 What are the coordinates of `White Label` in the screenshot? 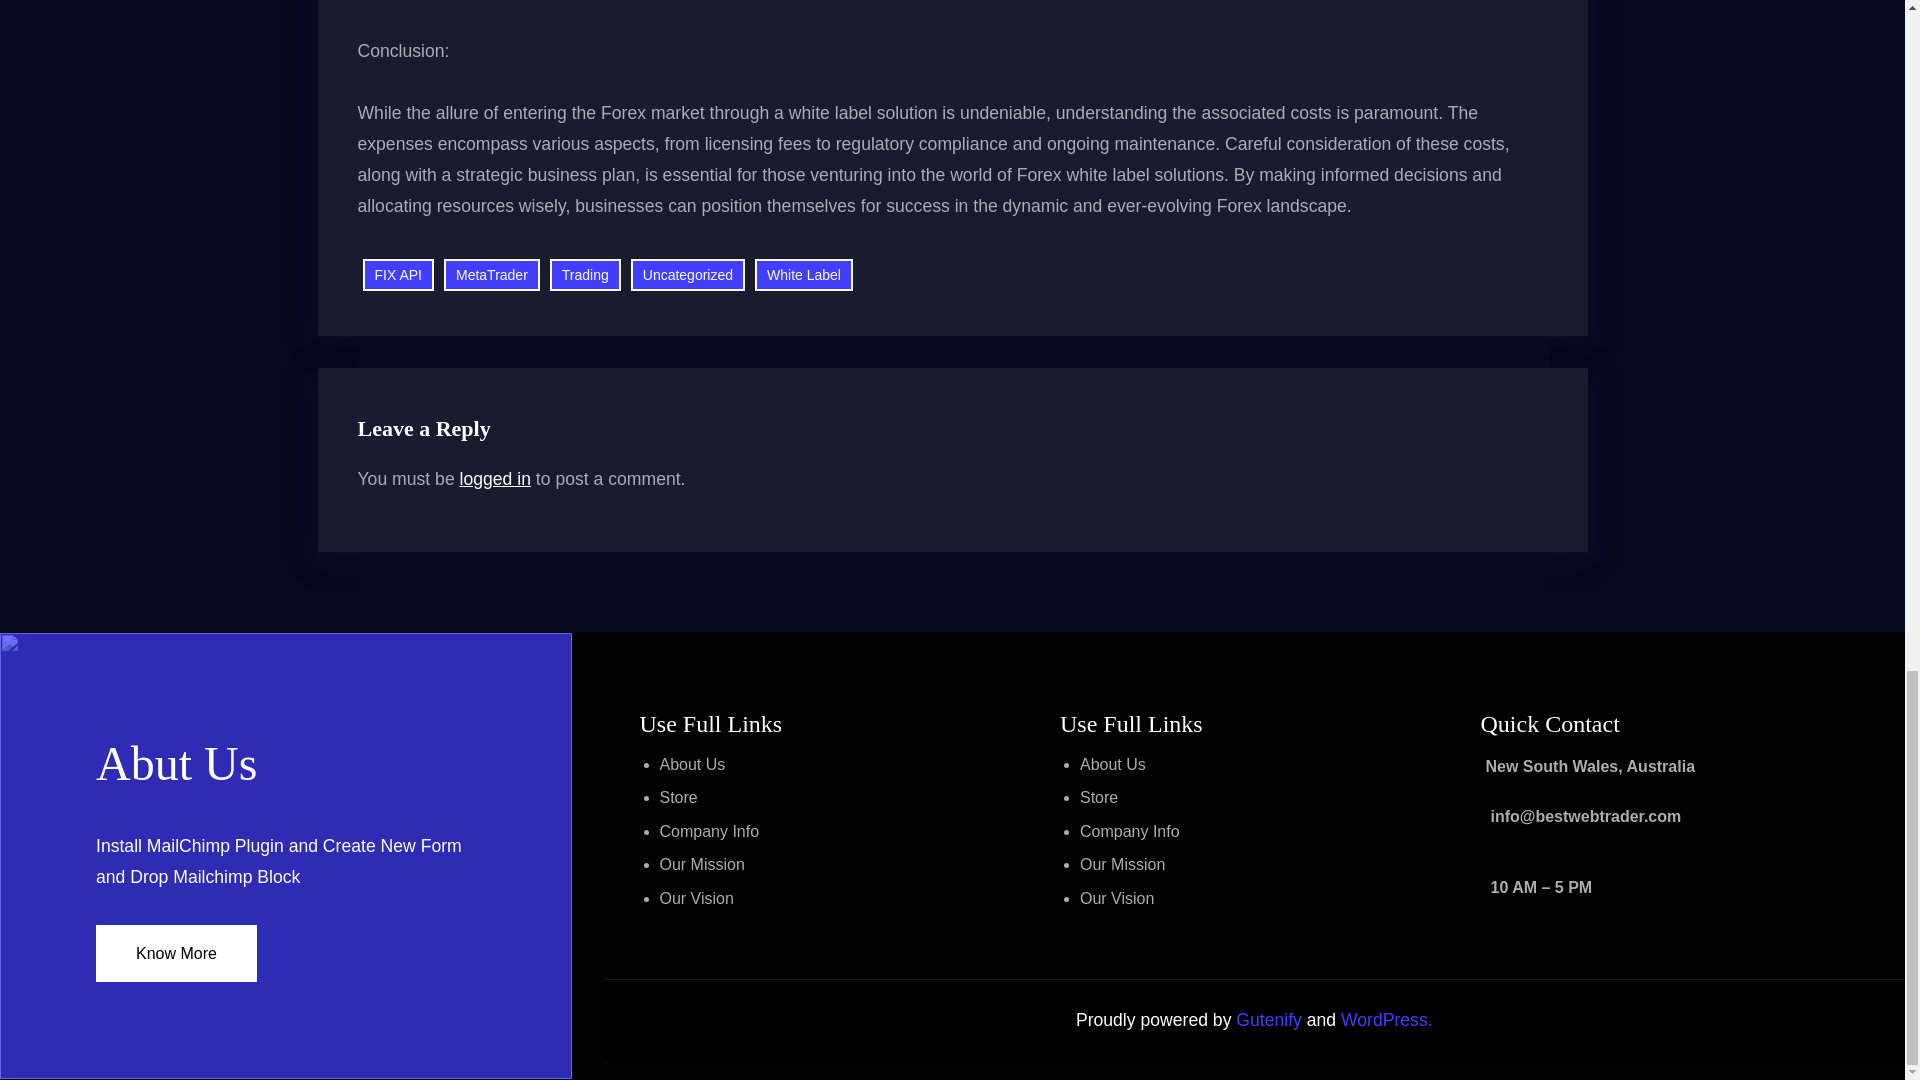 It's located at (803, 275).